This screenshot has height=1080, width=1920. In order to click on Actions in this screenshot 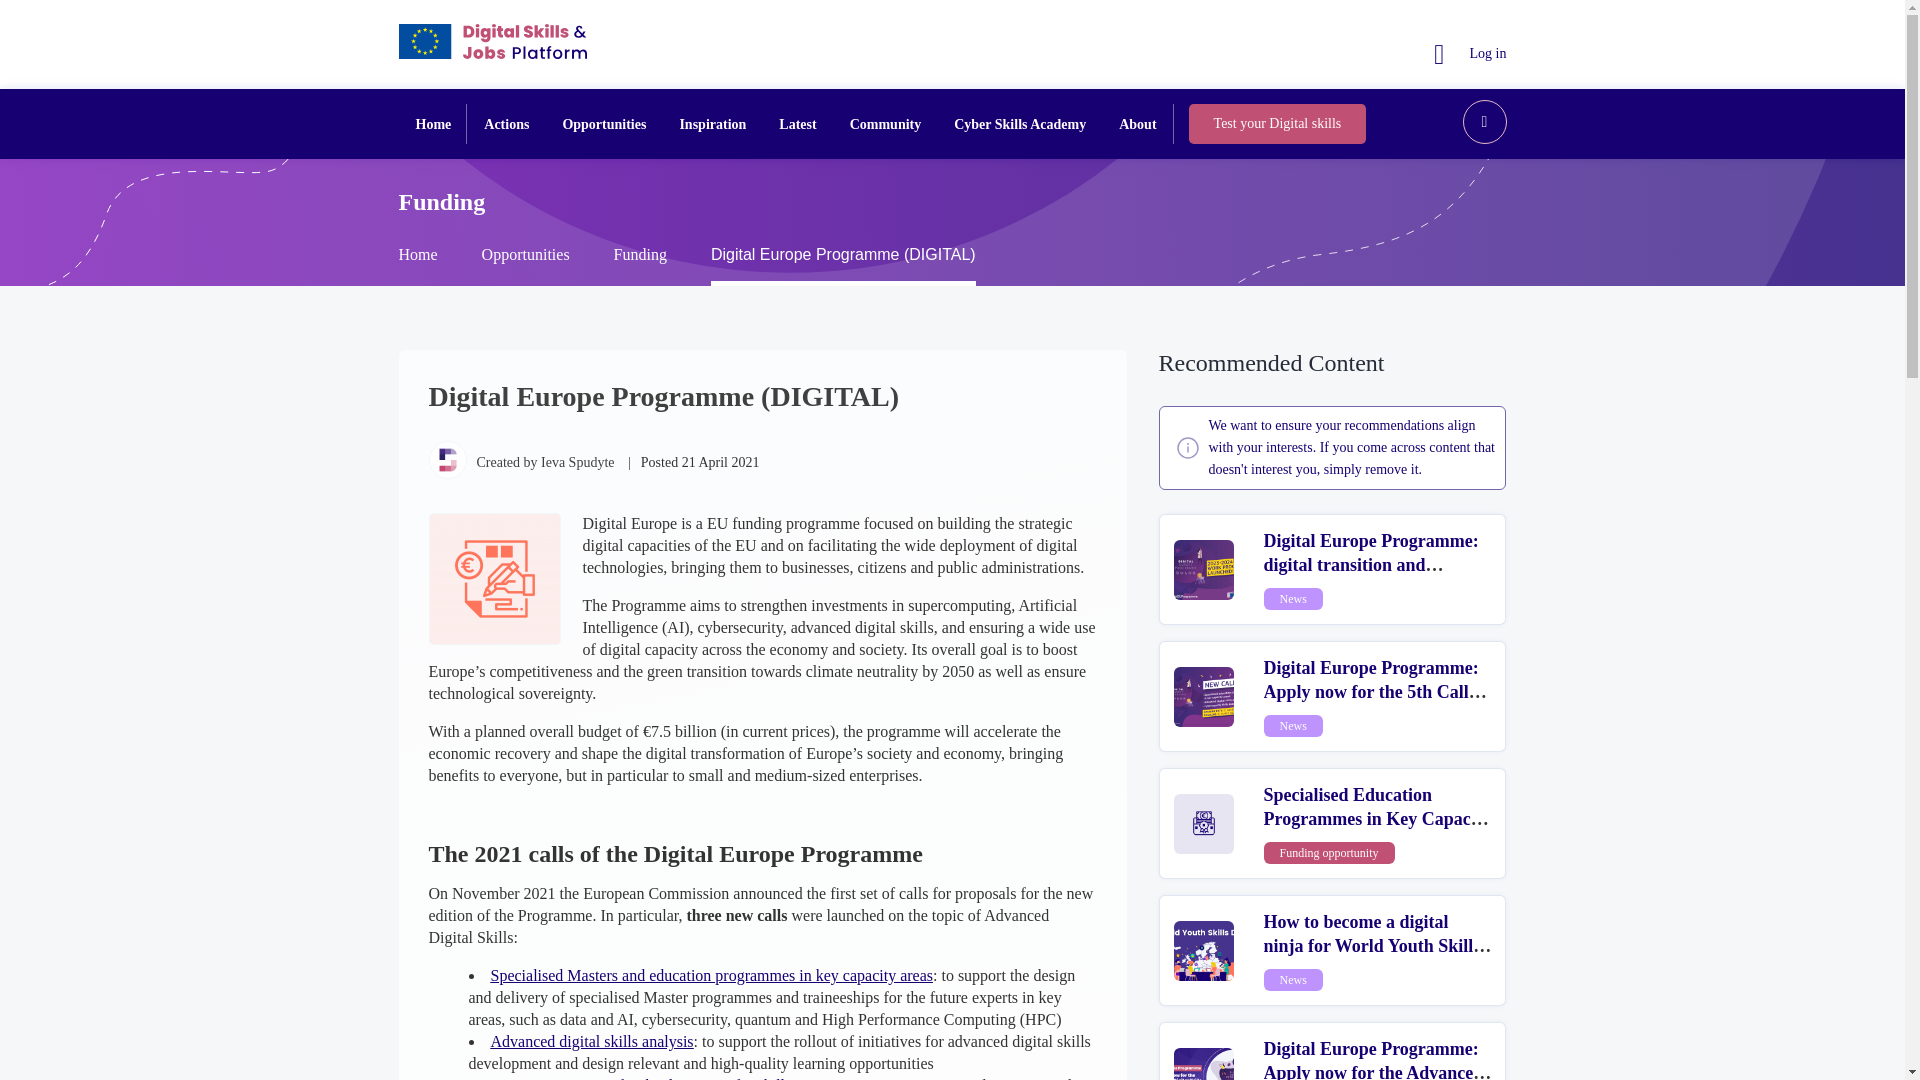, I will do `click(506, 123)`.